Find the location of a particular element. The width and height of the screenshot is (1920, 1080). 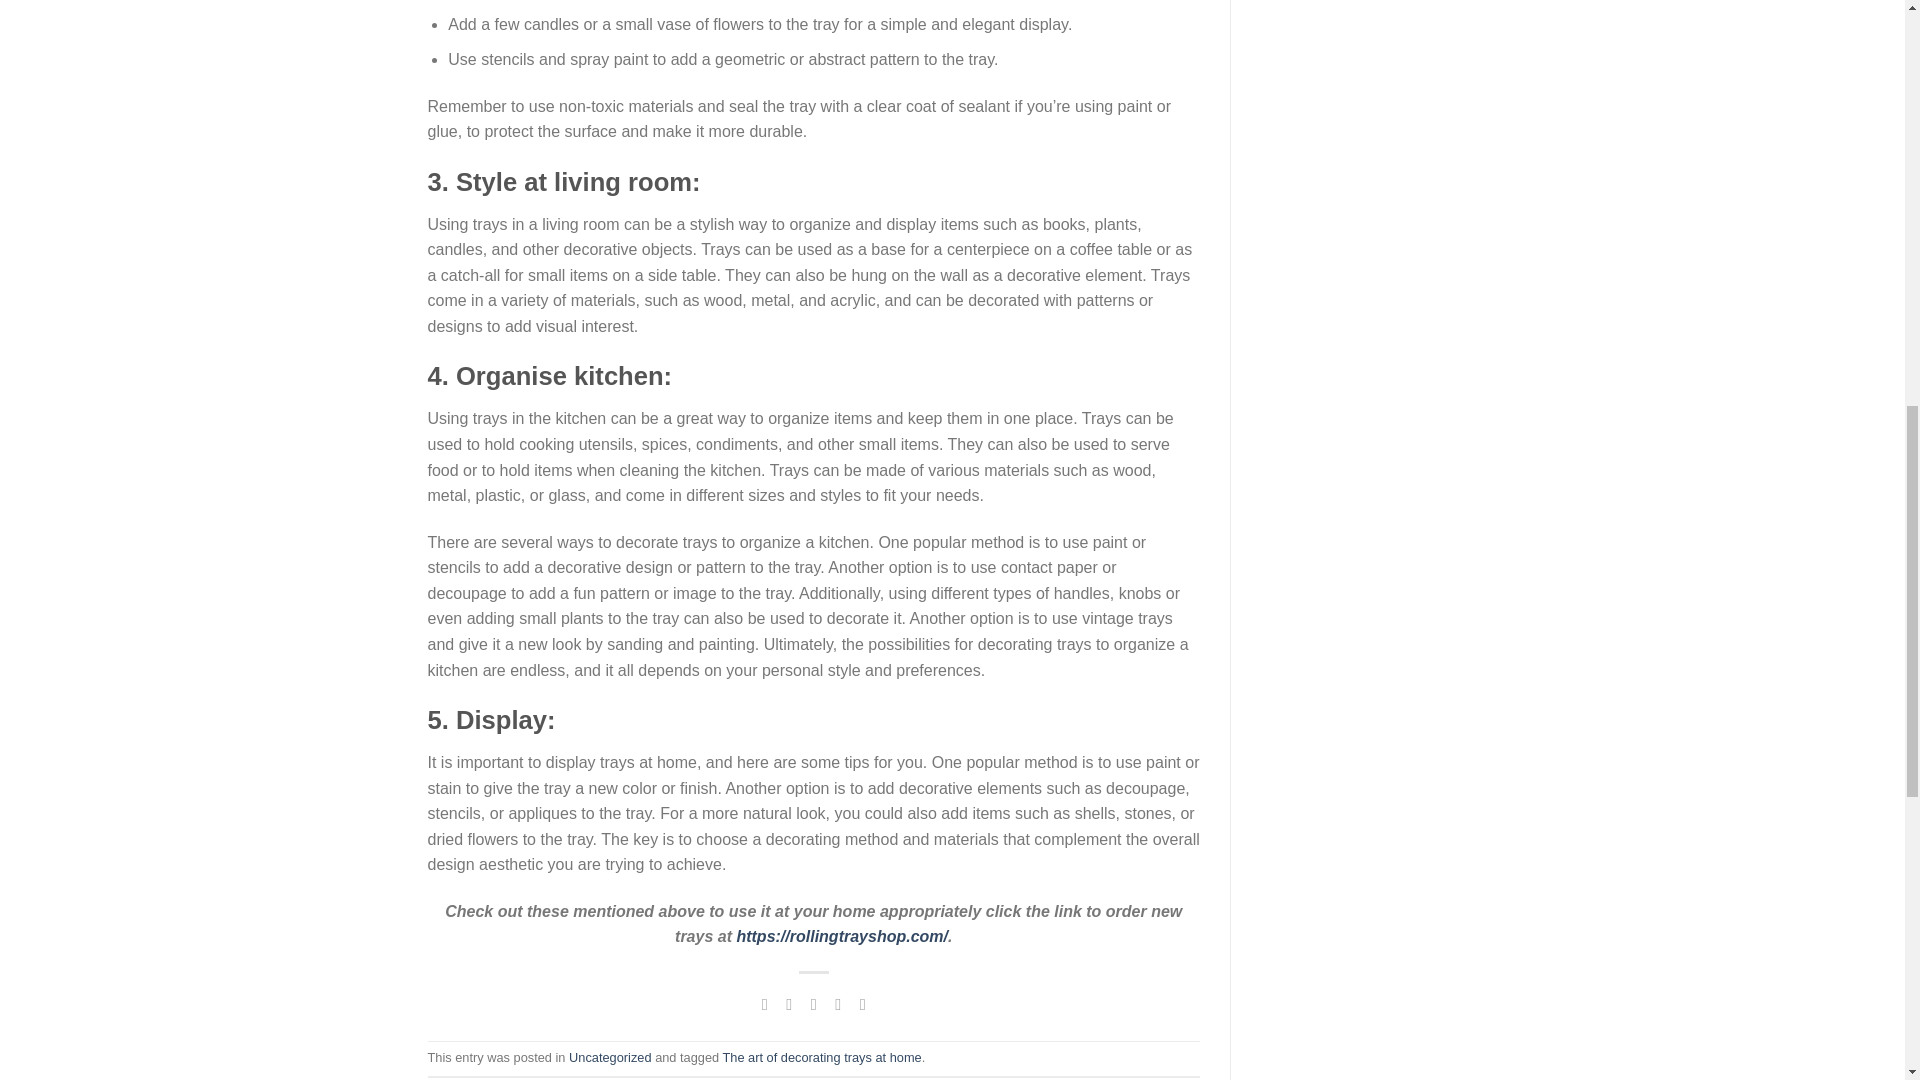

Share on LinkedIn is located at coordinates (862, 1002).